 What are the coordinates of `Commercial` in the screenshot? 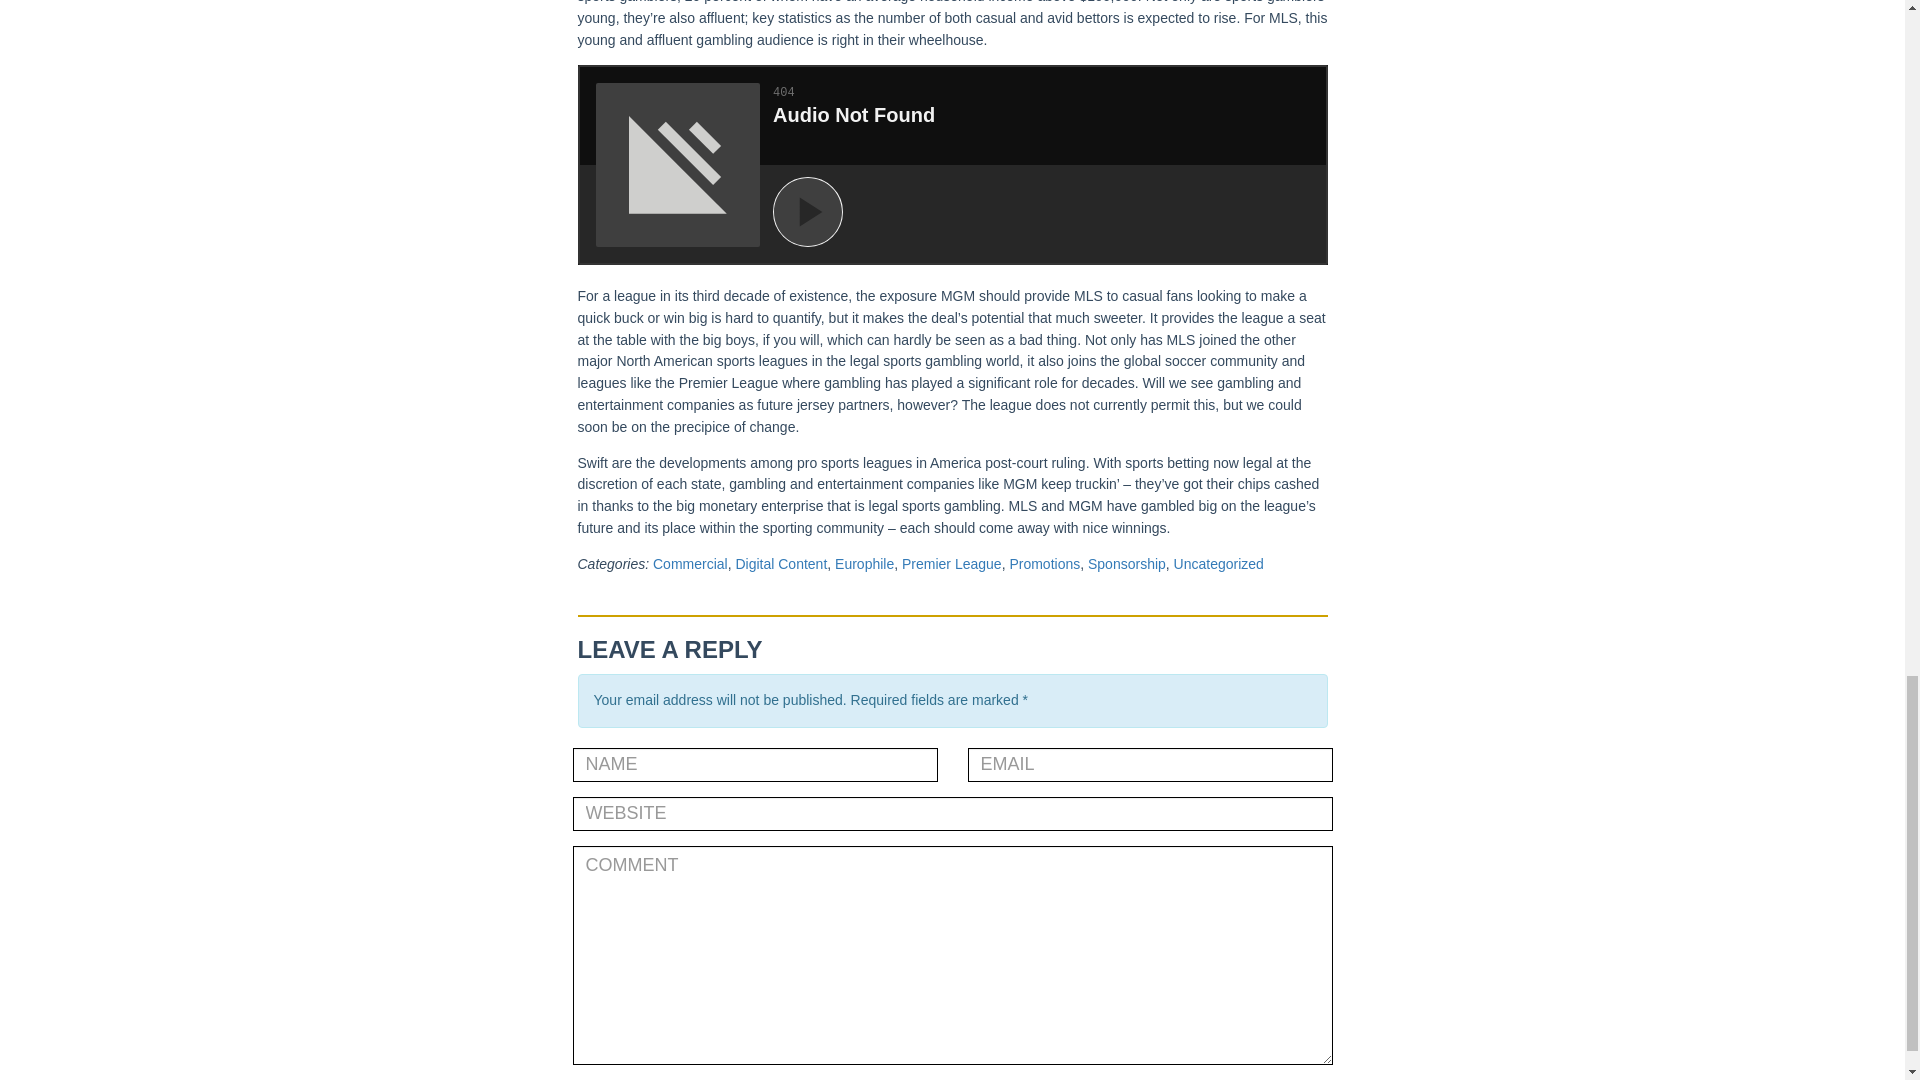 It's located at (690, 564).